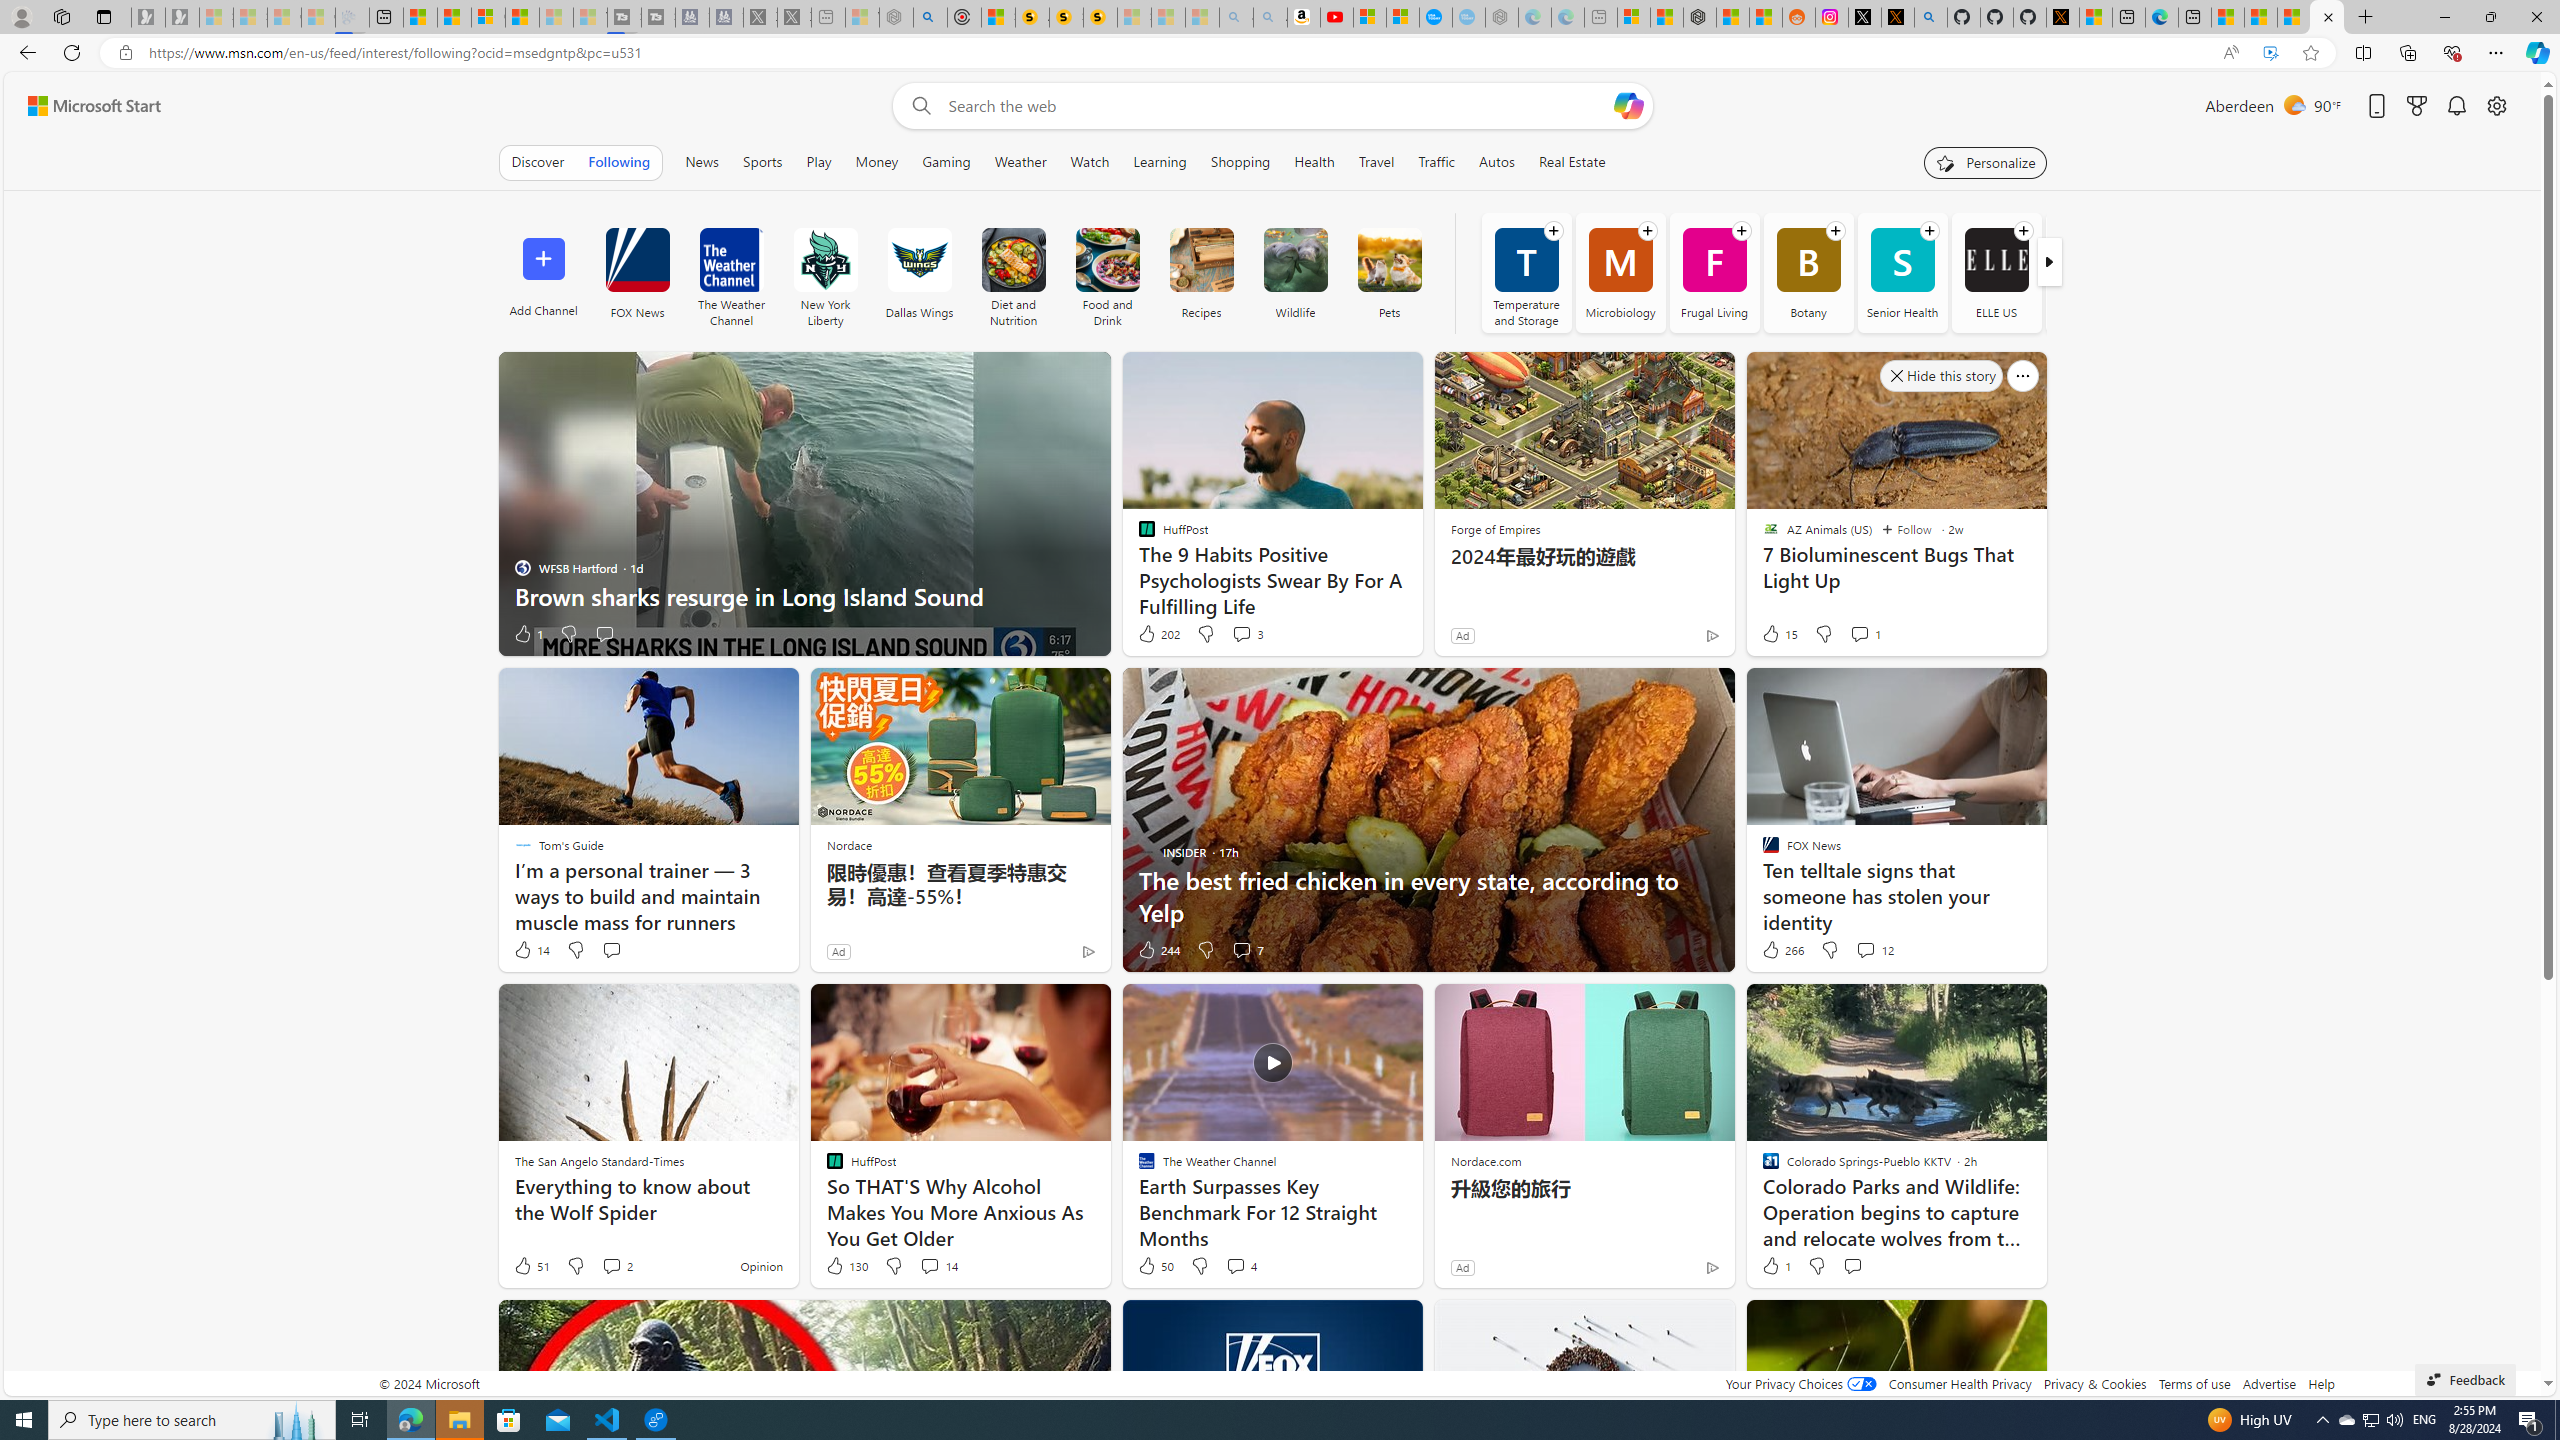  I want to click on SB Nation, so click(2090, 272).